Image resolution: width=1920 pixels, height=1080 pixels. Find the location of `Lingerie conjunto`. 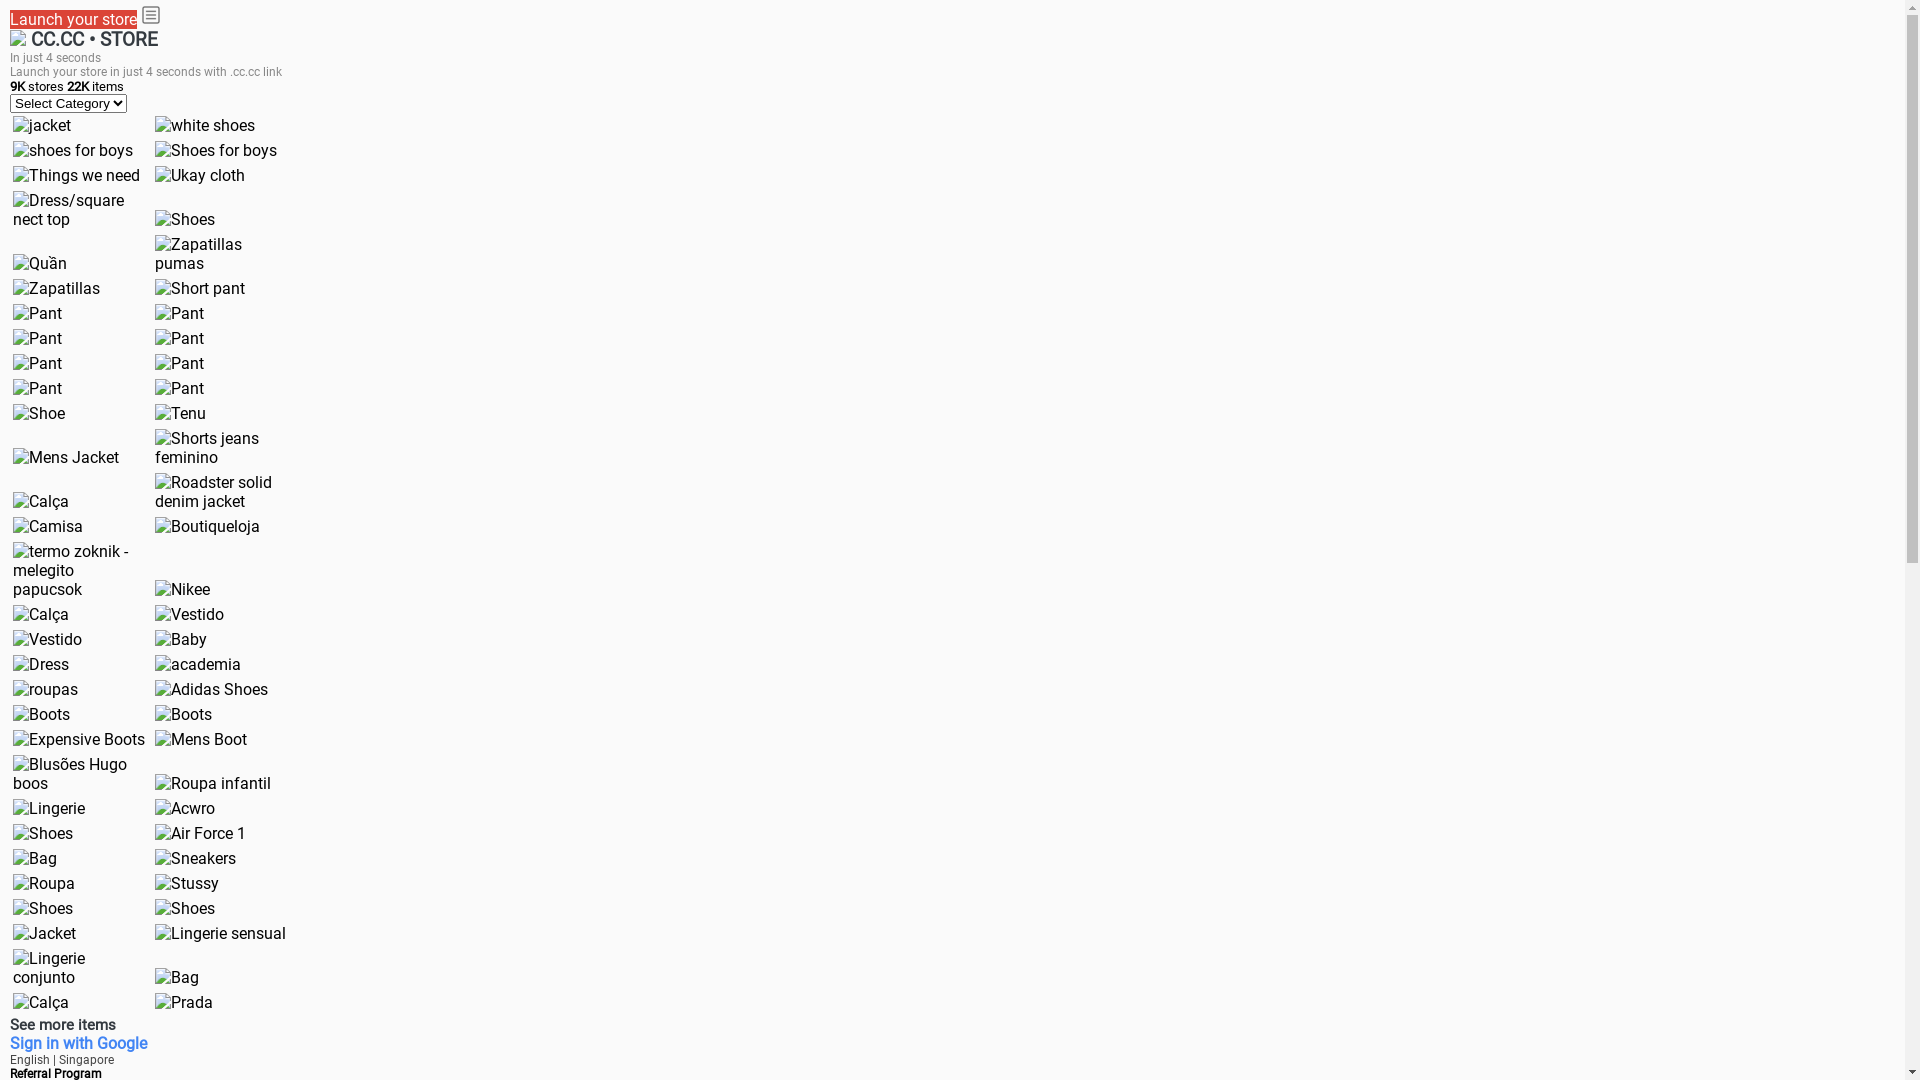

Lingerie conjunto is located at coordinates (79, 968).